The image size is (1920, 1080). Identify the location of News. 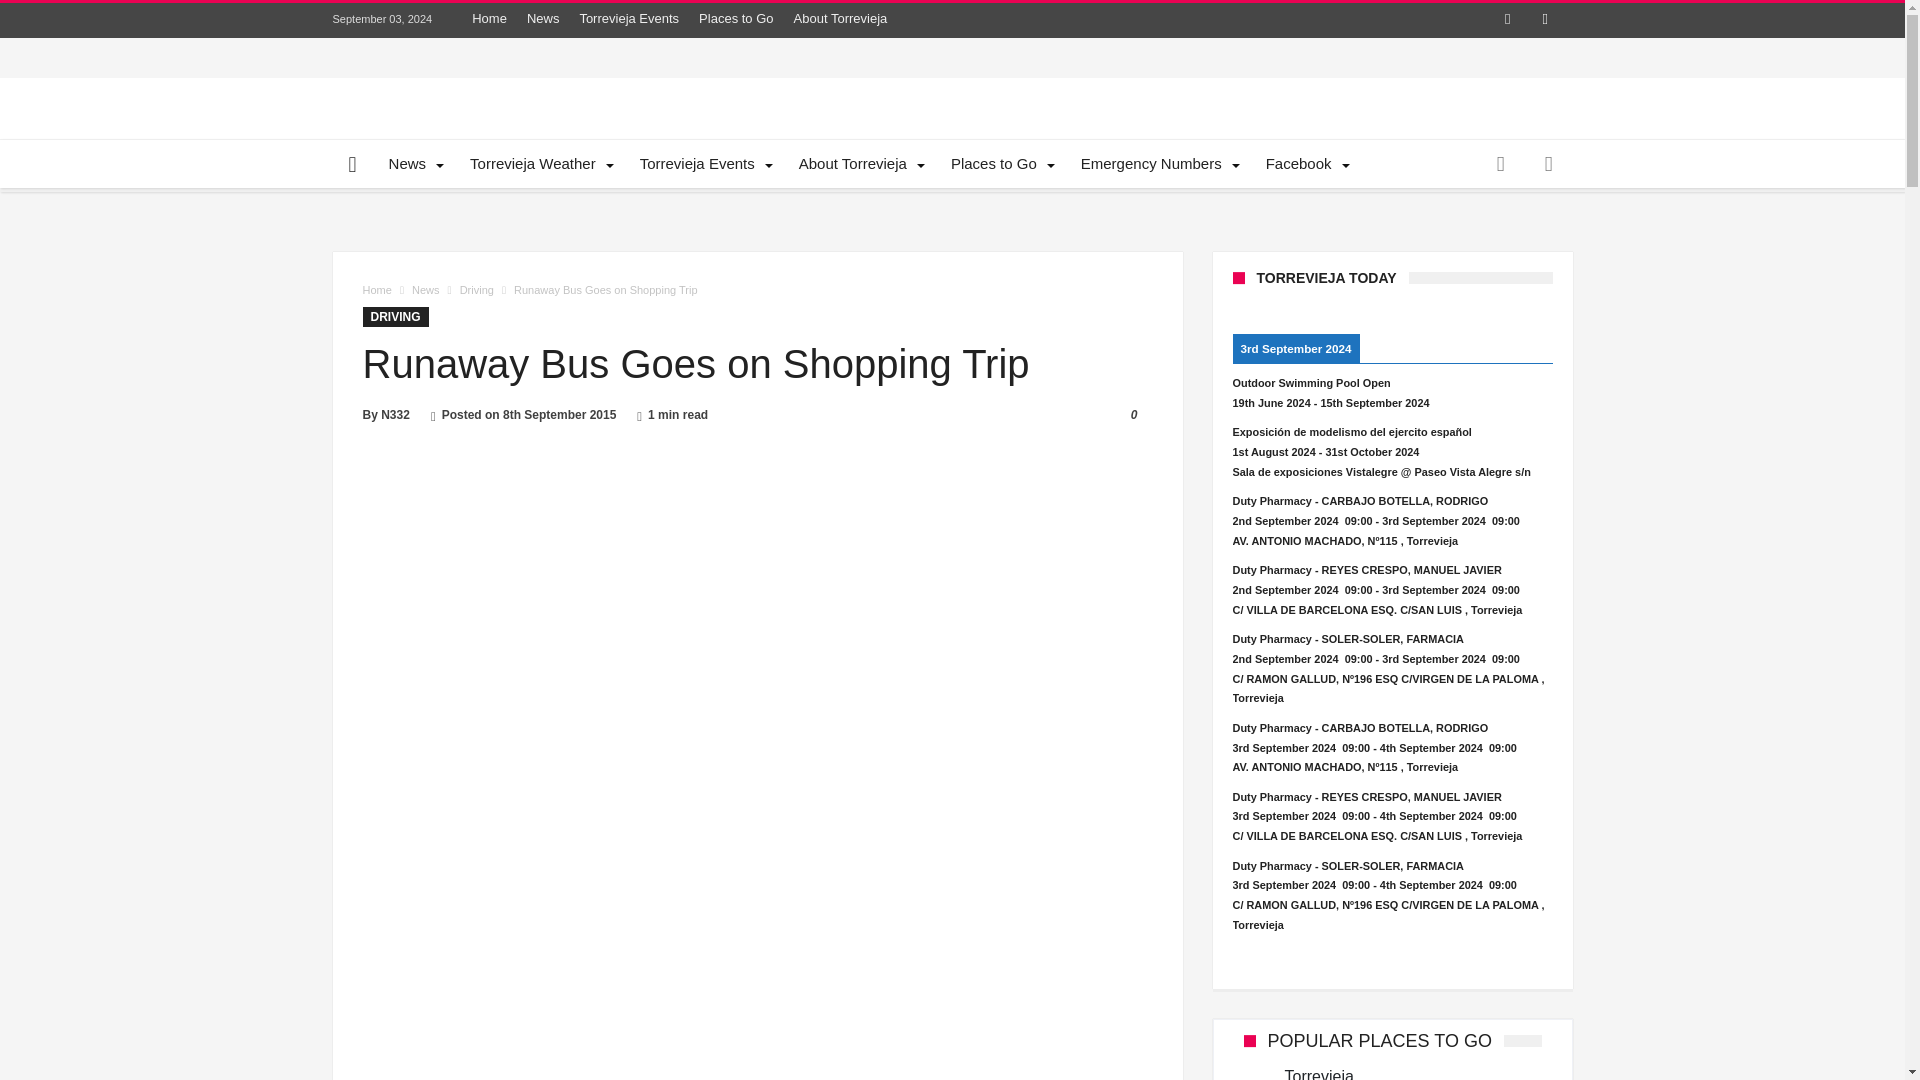
(414, 164).